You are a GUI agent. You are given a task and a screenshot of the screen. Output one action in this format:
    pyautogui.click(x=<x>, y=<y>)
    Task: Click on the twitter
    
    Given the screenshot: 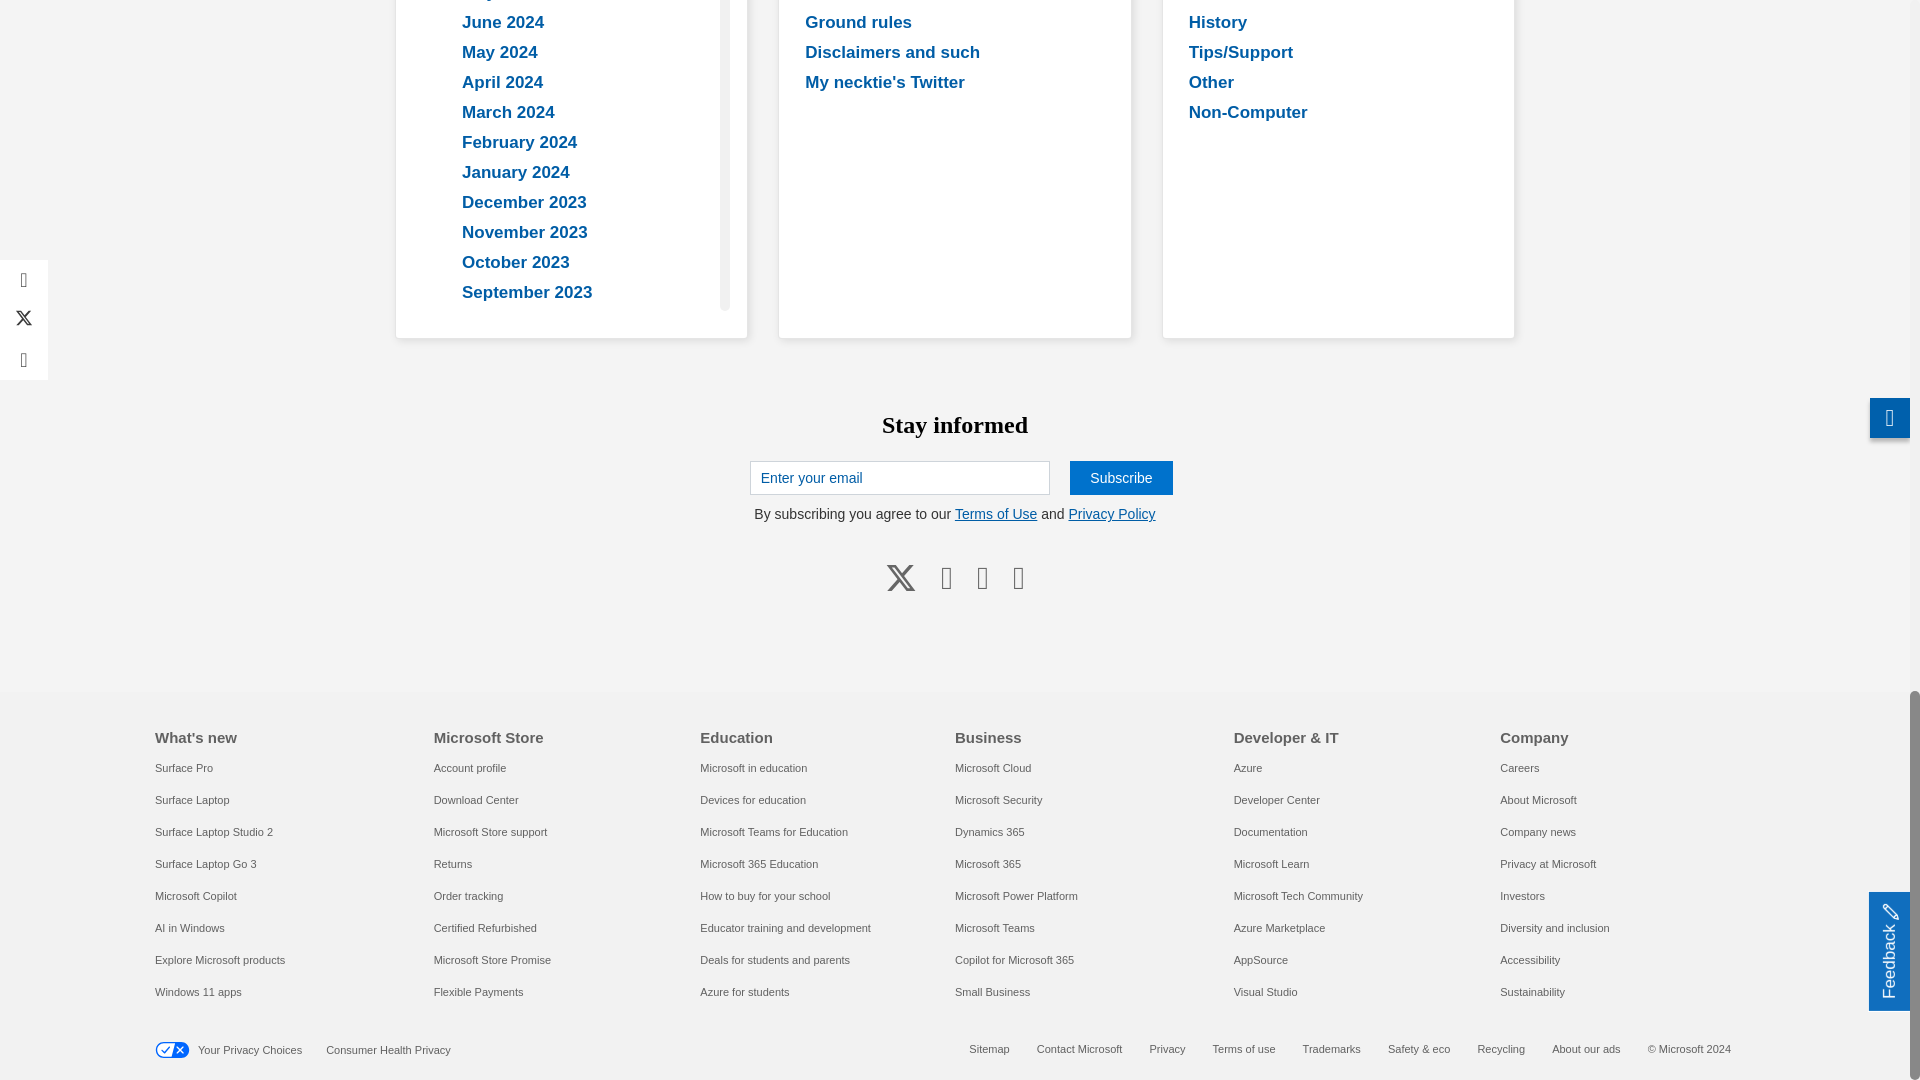 What is the action you would take?
    pyautogui.click(x=901, y=578)
    